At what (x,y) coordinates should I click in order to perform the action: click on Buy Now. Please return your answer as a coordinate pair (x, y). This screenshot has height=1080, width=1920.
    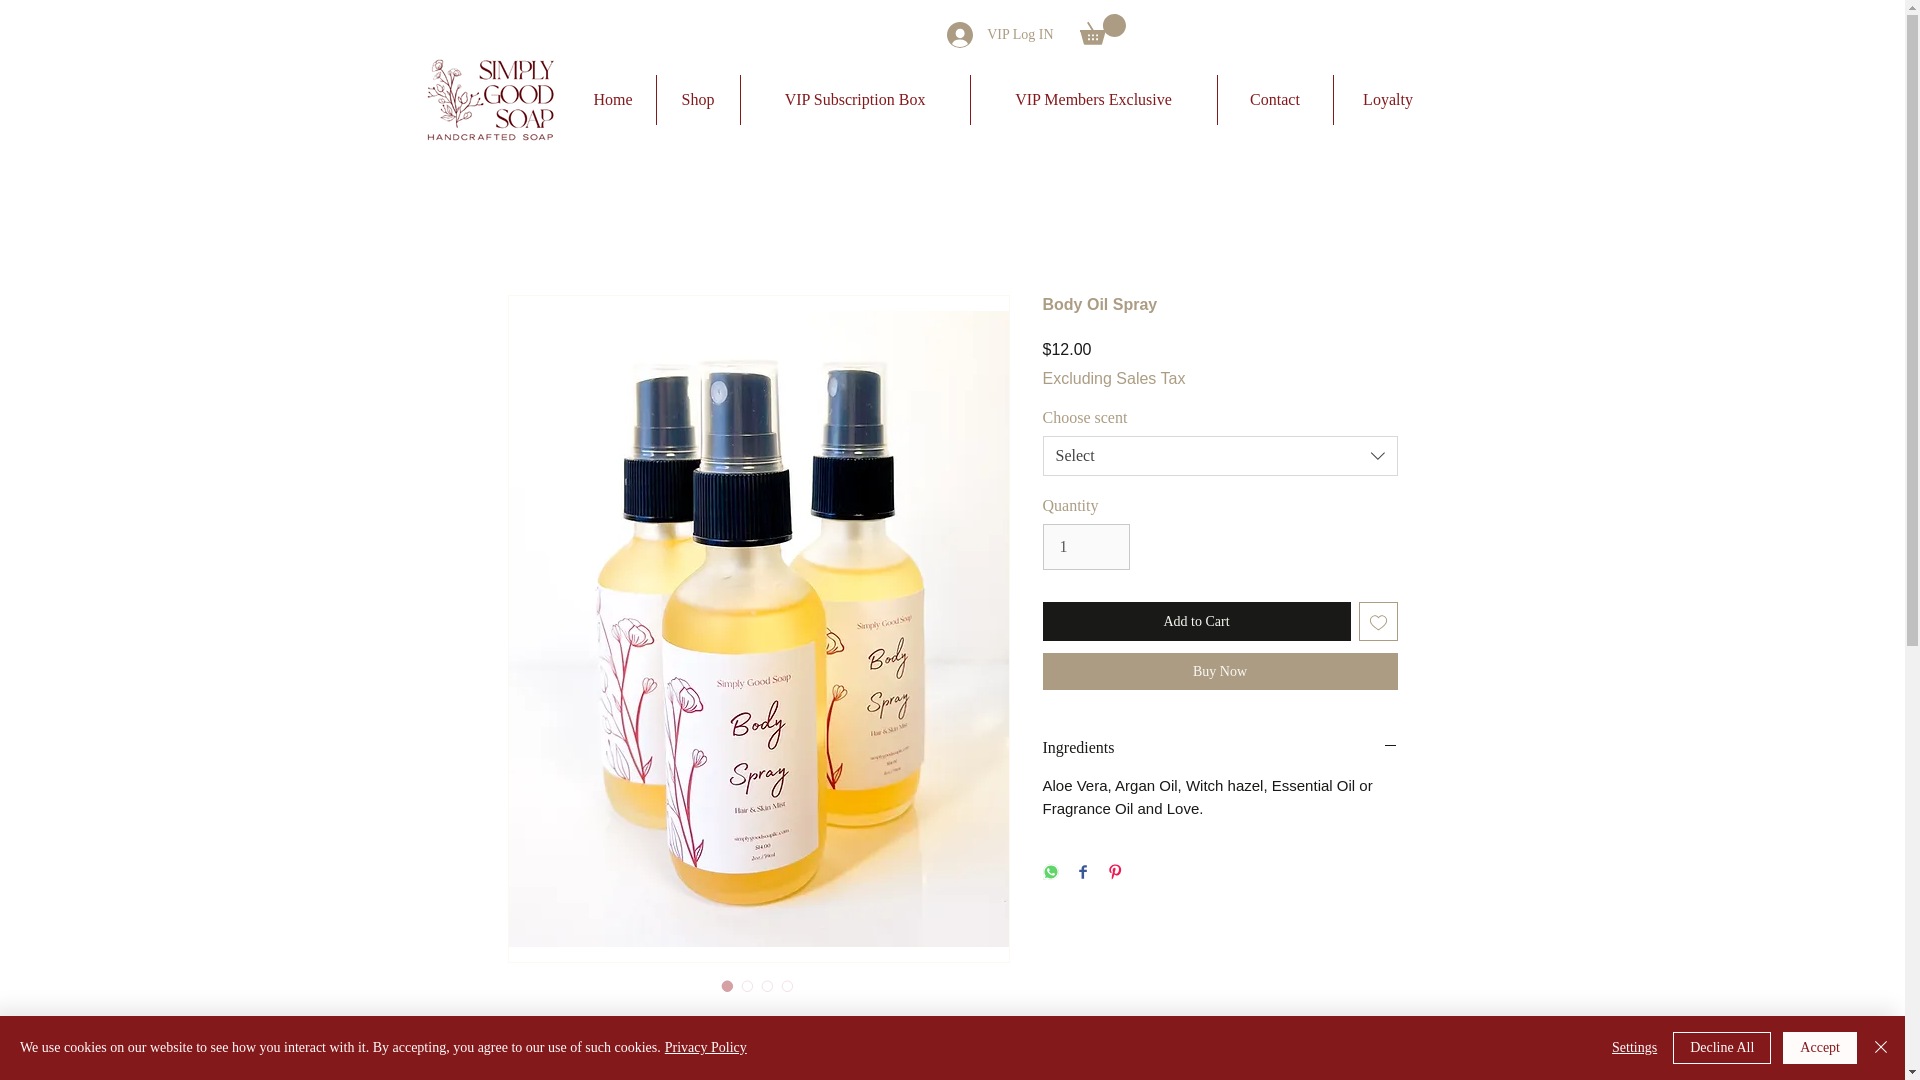
    Looking at the image, I should click on (1220, 672).